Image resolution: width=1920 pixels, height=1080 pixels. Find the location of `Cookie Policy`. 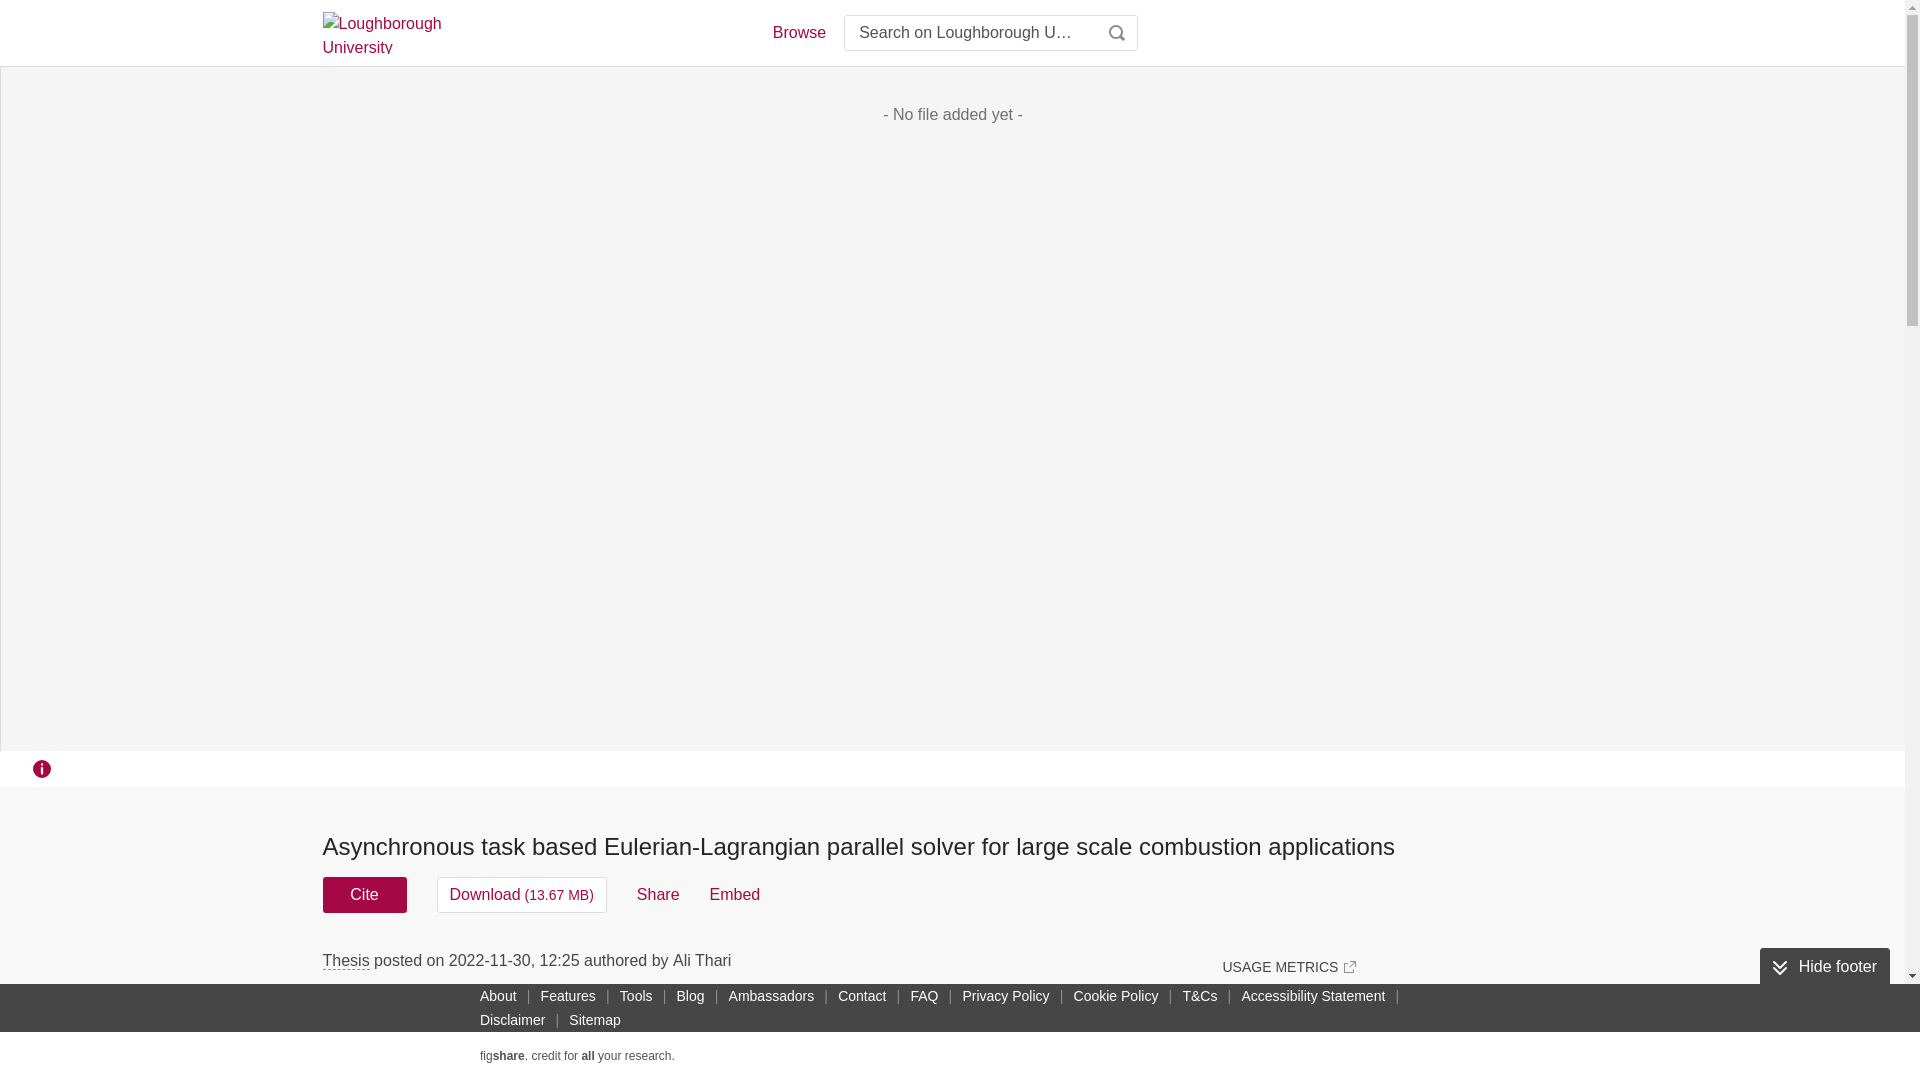

Cookie Policy is located at coordinates (1116, 995).